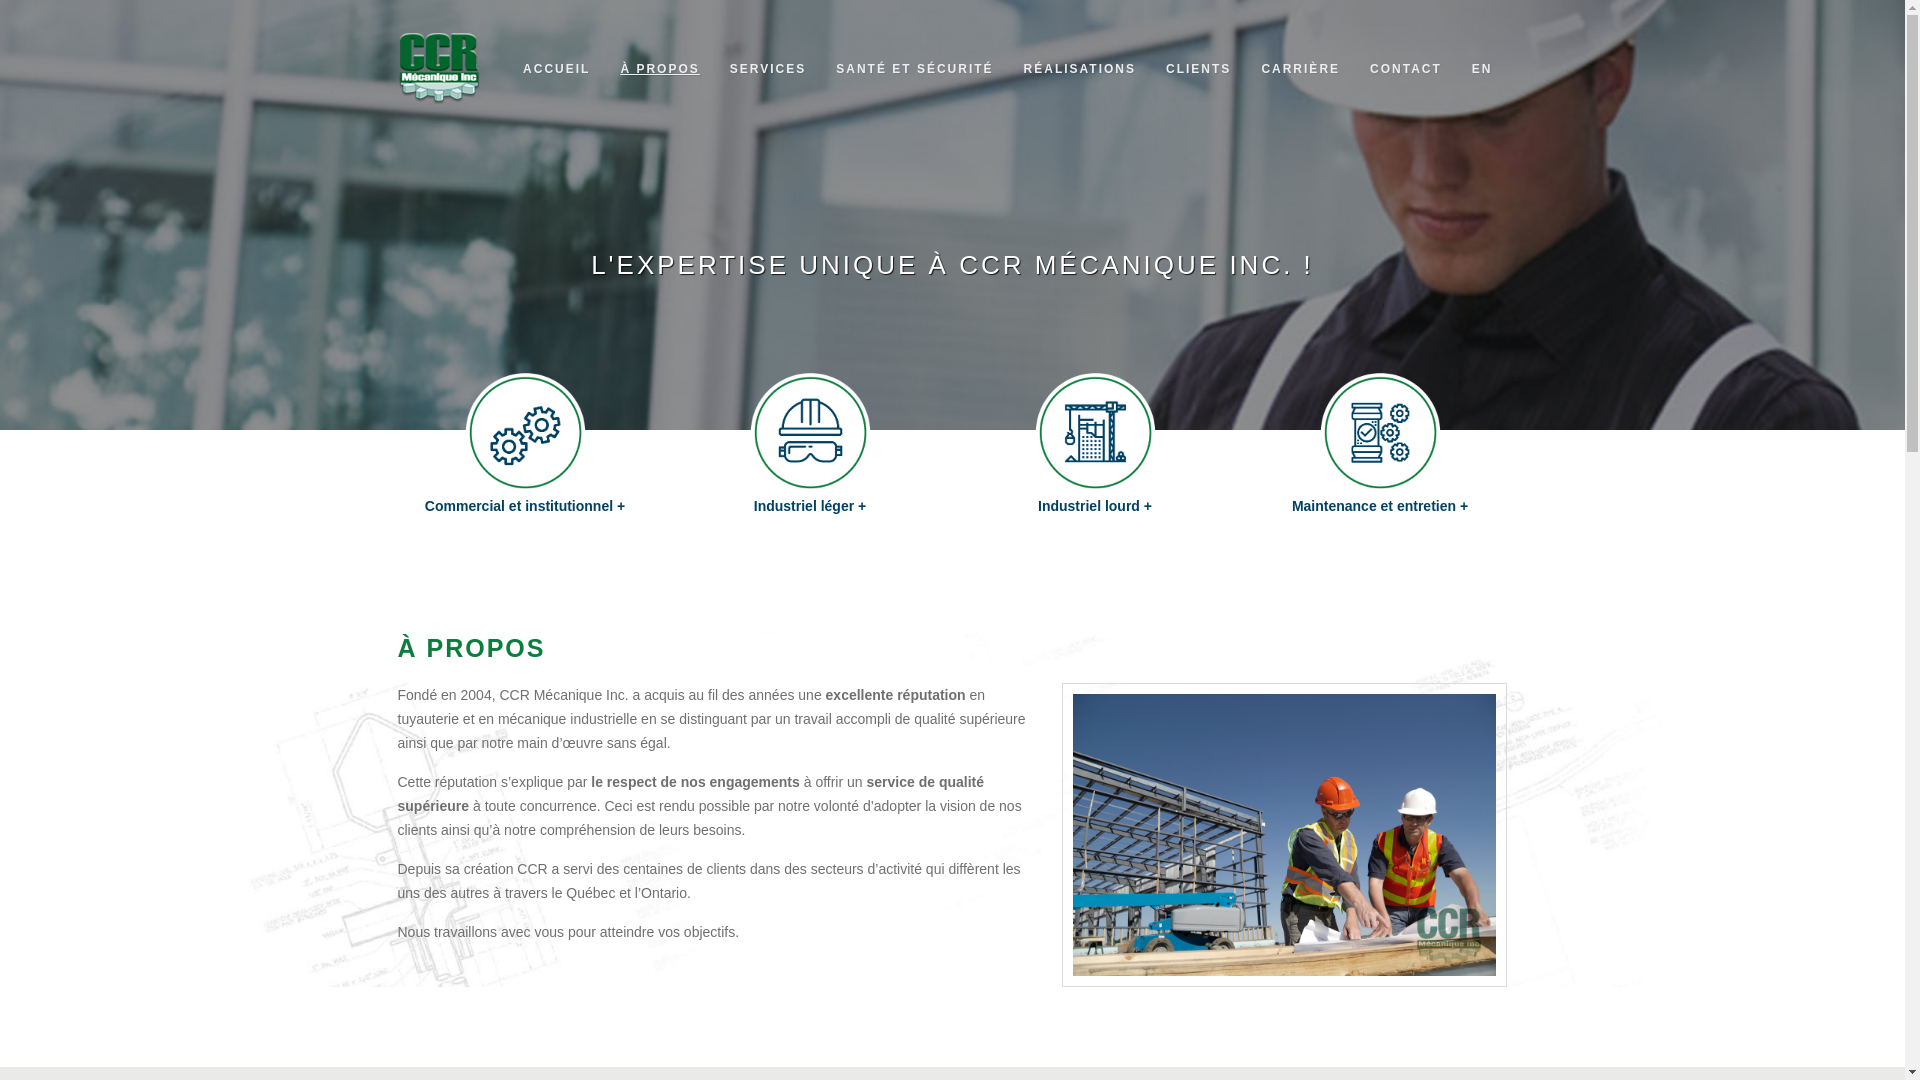  What do you see at coordinates (1406, 68) in the screenshot?
I see `CONTACT` at bounding box center [1406, 68].